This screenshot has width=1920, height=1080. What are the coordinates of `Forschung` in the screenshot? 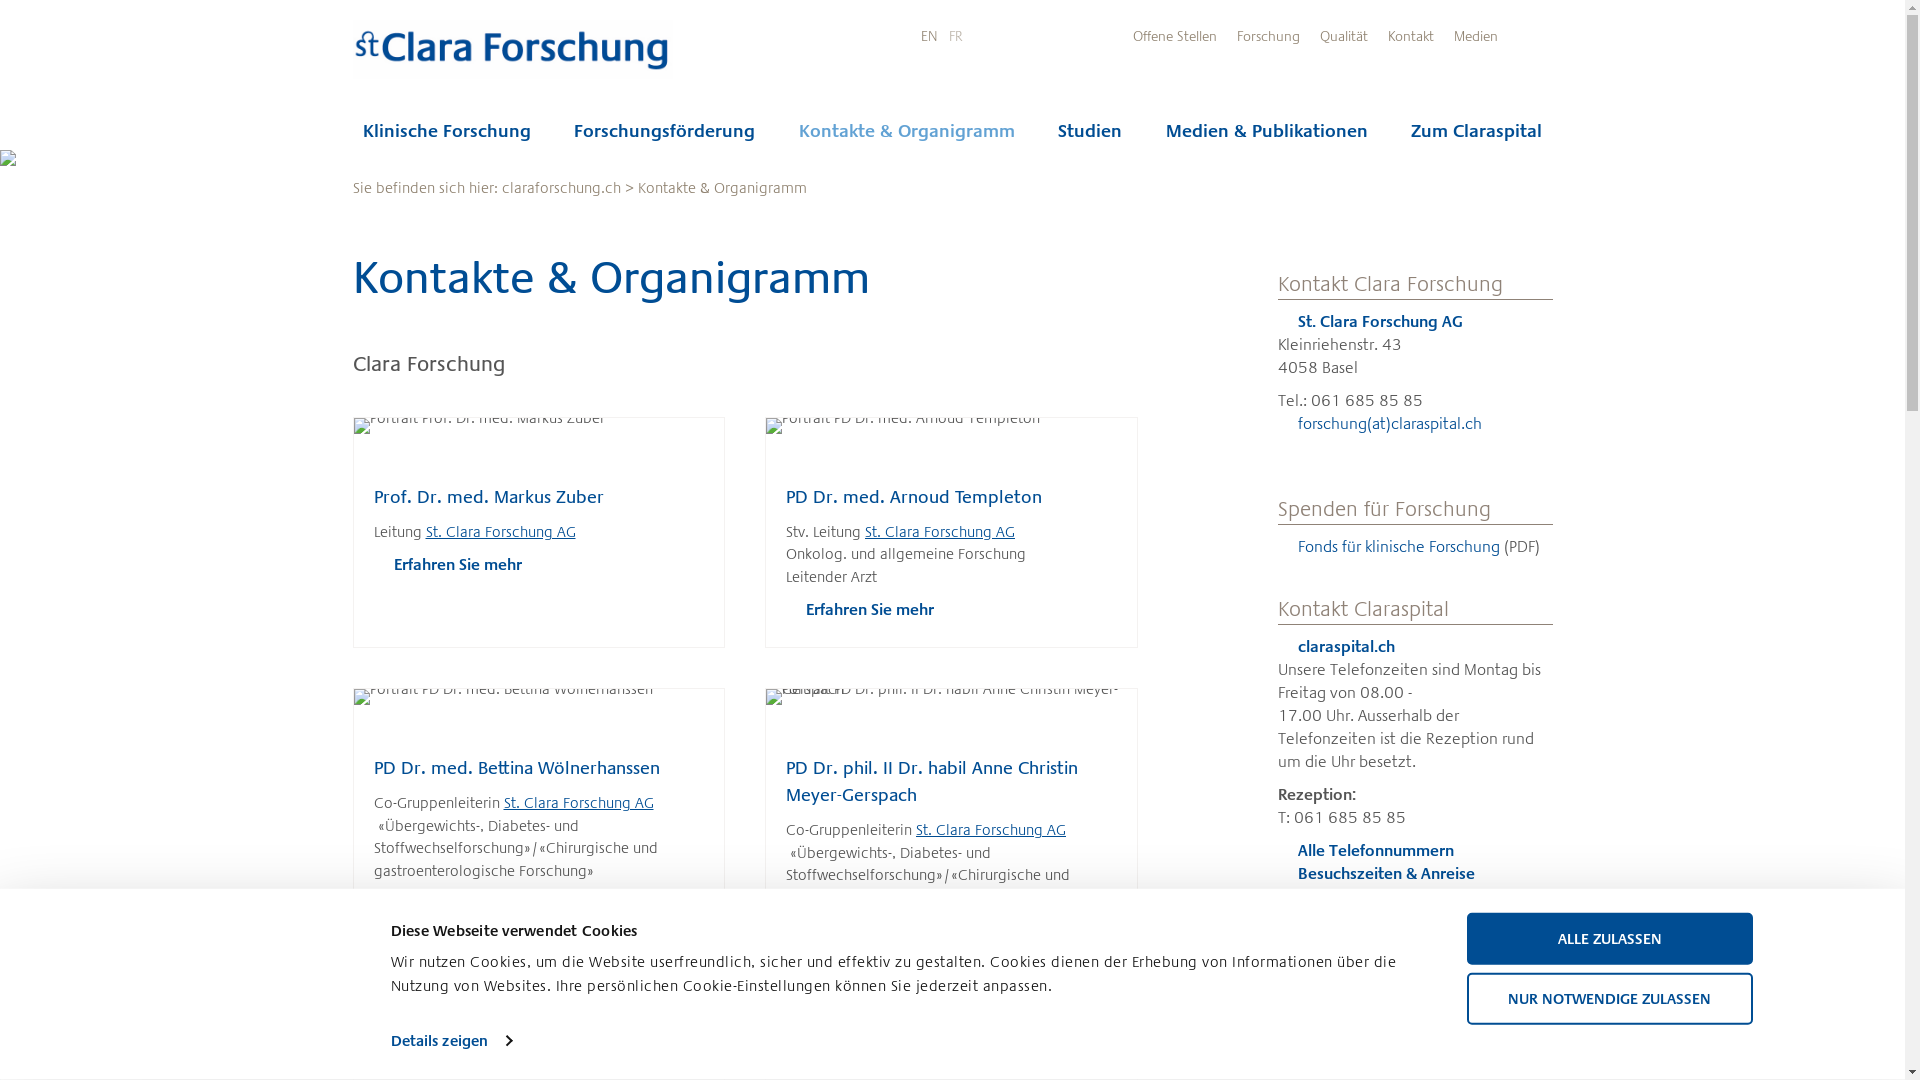 It's located at (1268, 36).